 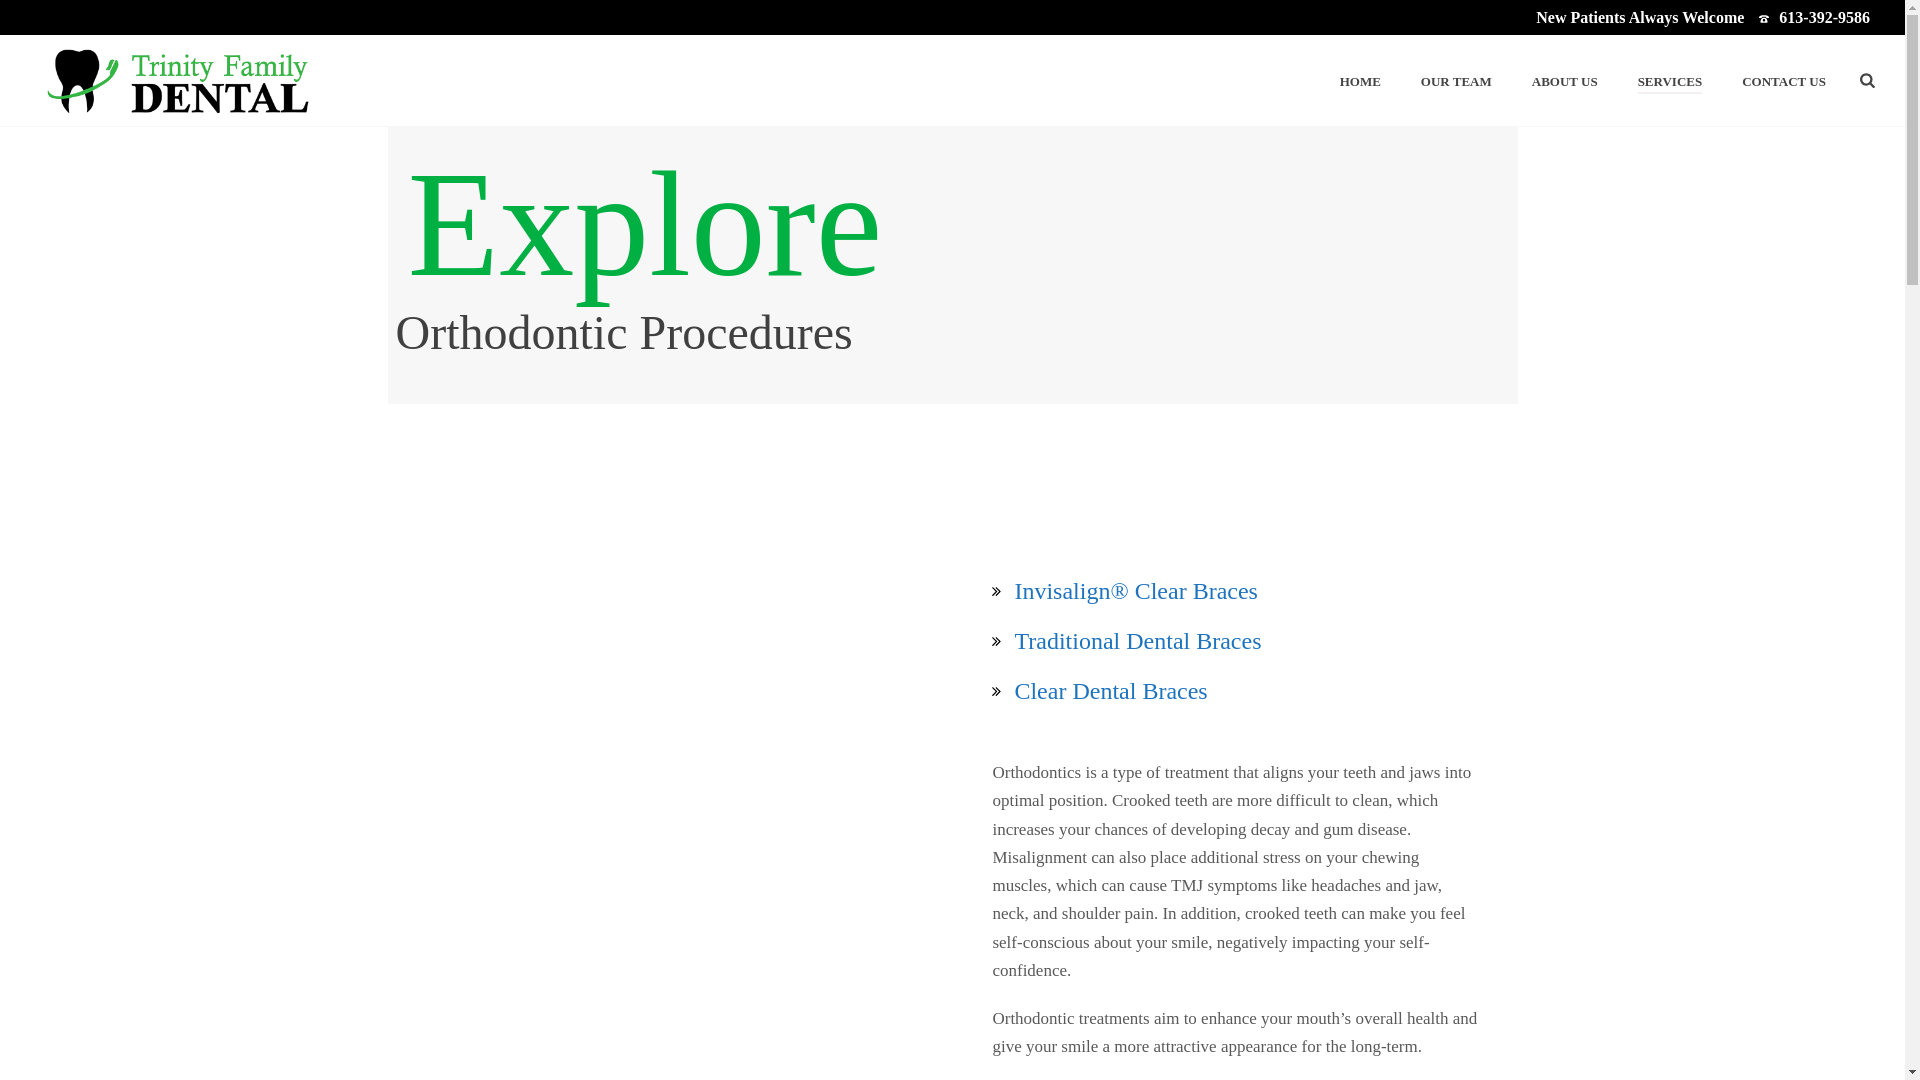 What do you see at coordinates (1456, 82) in the screenshot?
I see `OUR TEAM` at bounding box center [1456, 82].